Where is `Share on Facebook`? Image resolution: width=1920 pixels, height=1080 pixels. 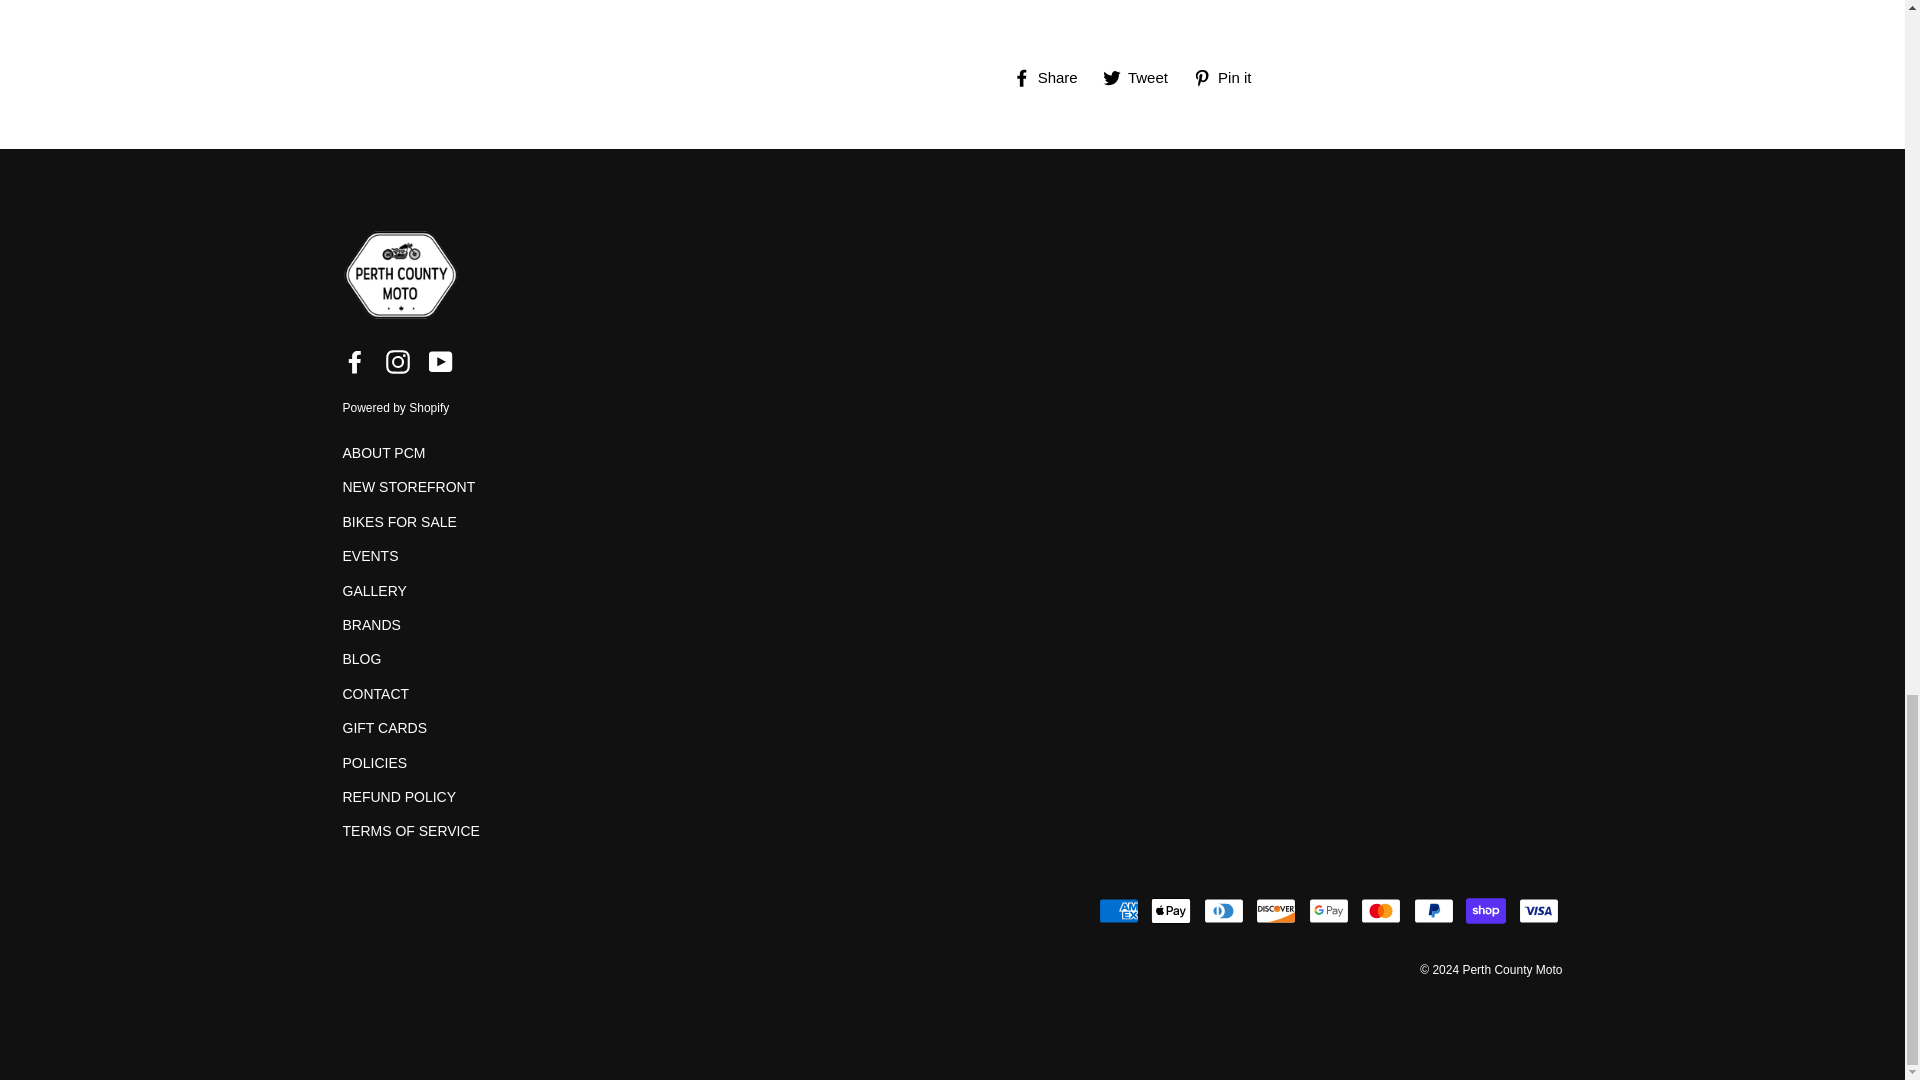
Share on Facebook is located at coordinates (1052, 77).